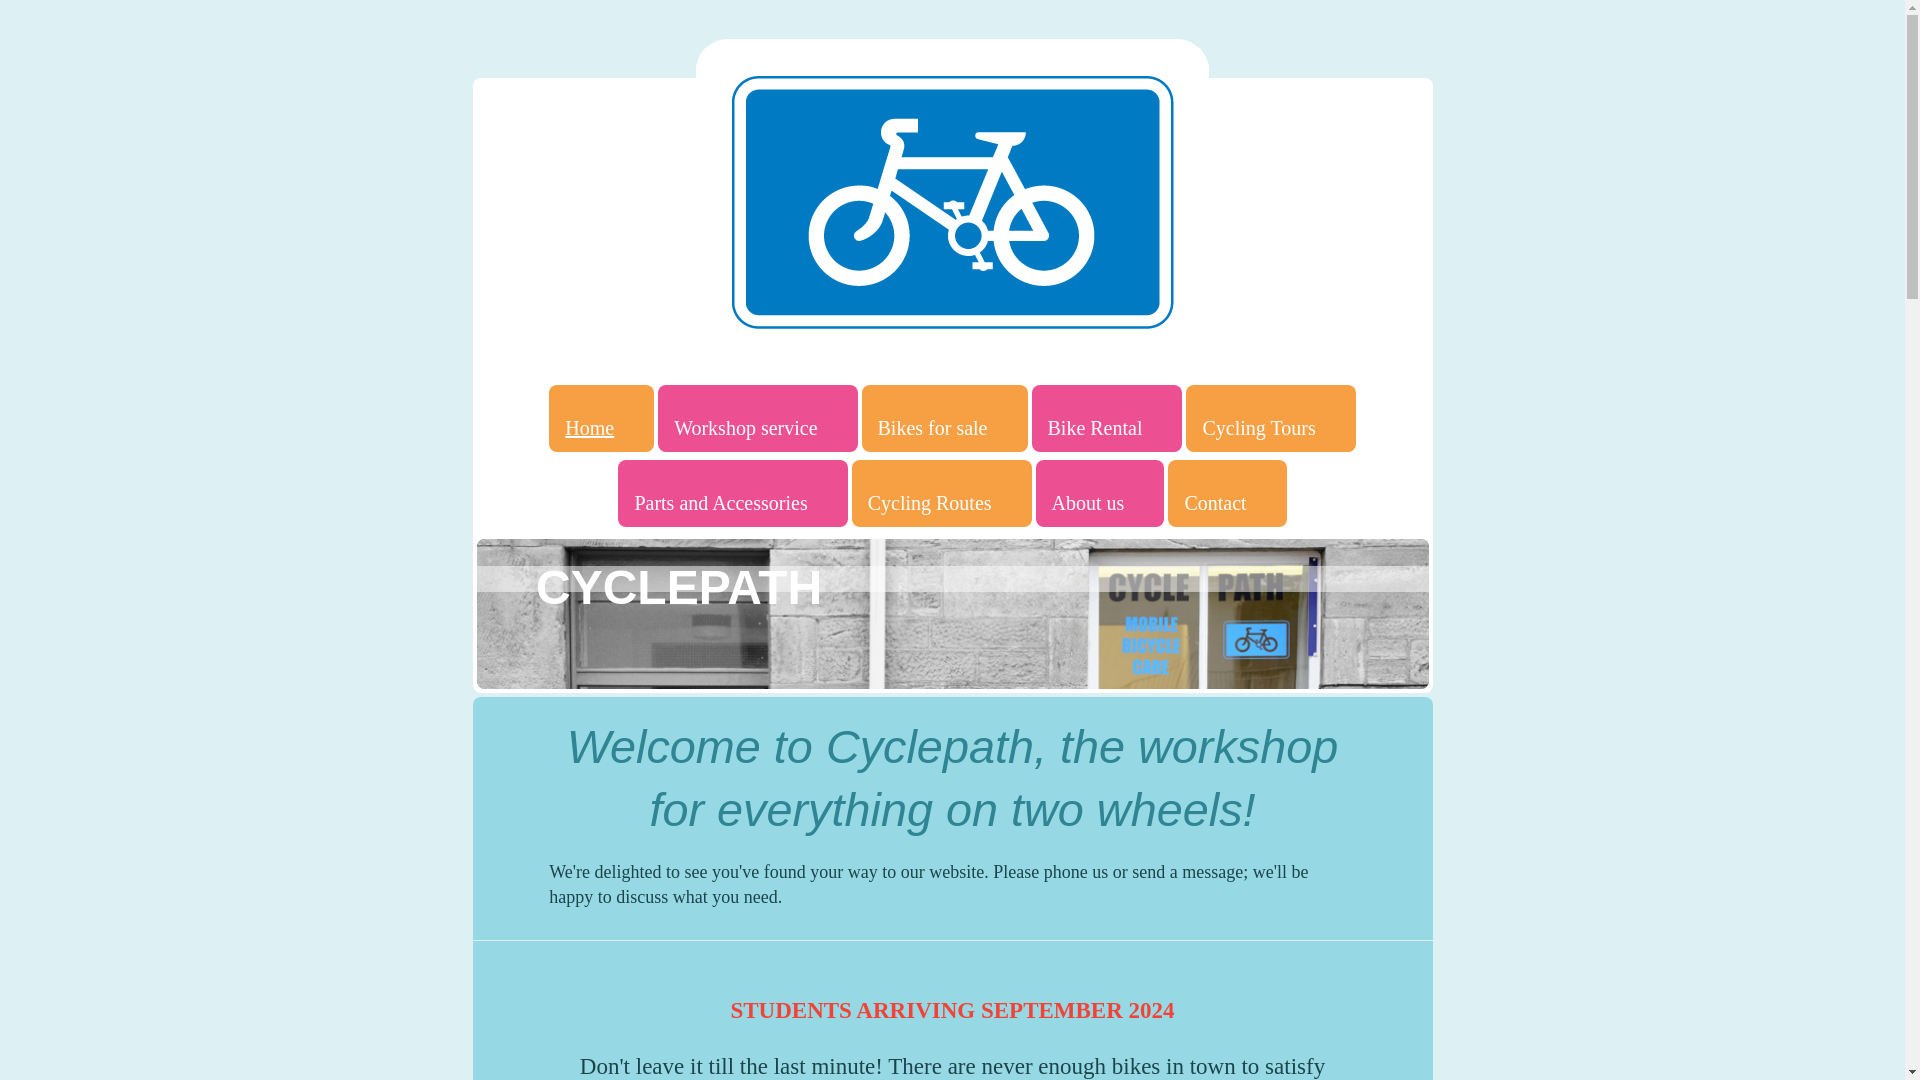  Describe the element at coordinates (757, 418) in the screenshot. I see `Workshop service` at that location.